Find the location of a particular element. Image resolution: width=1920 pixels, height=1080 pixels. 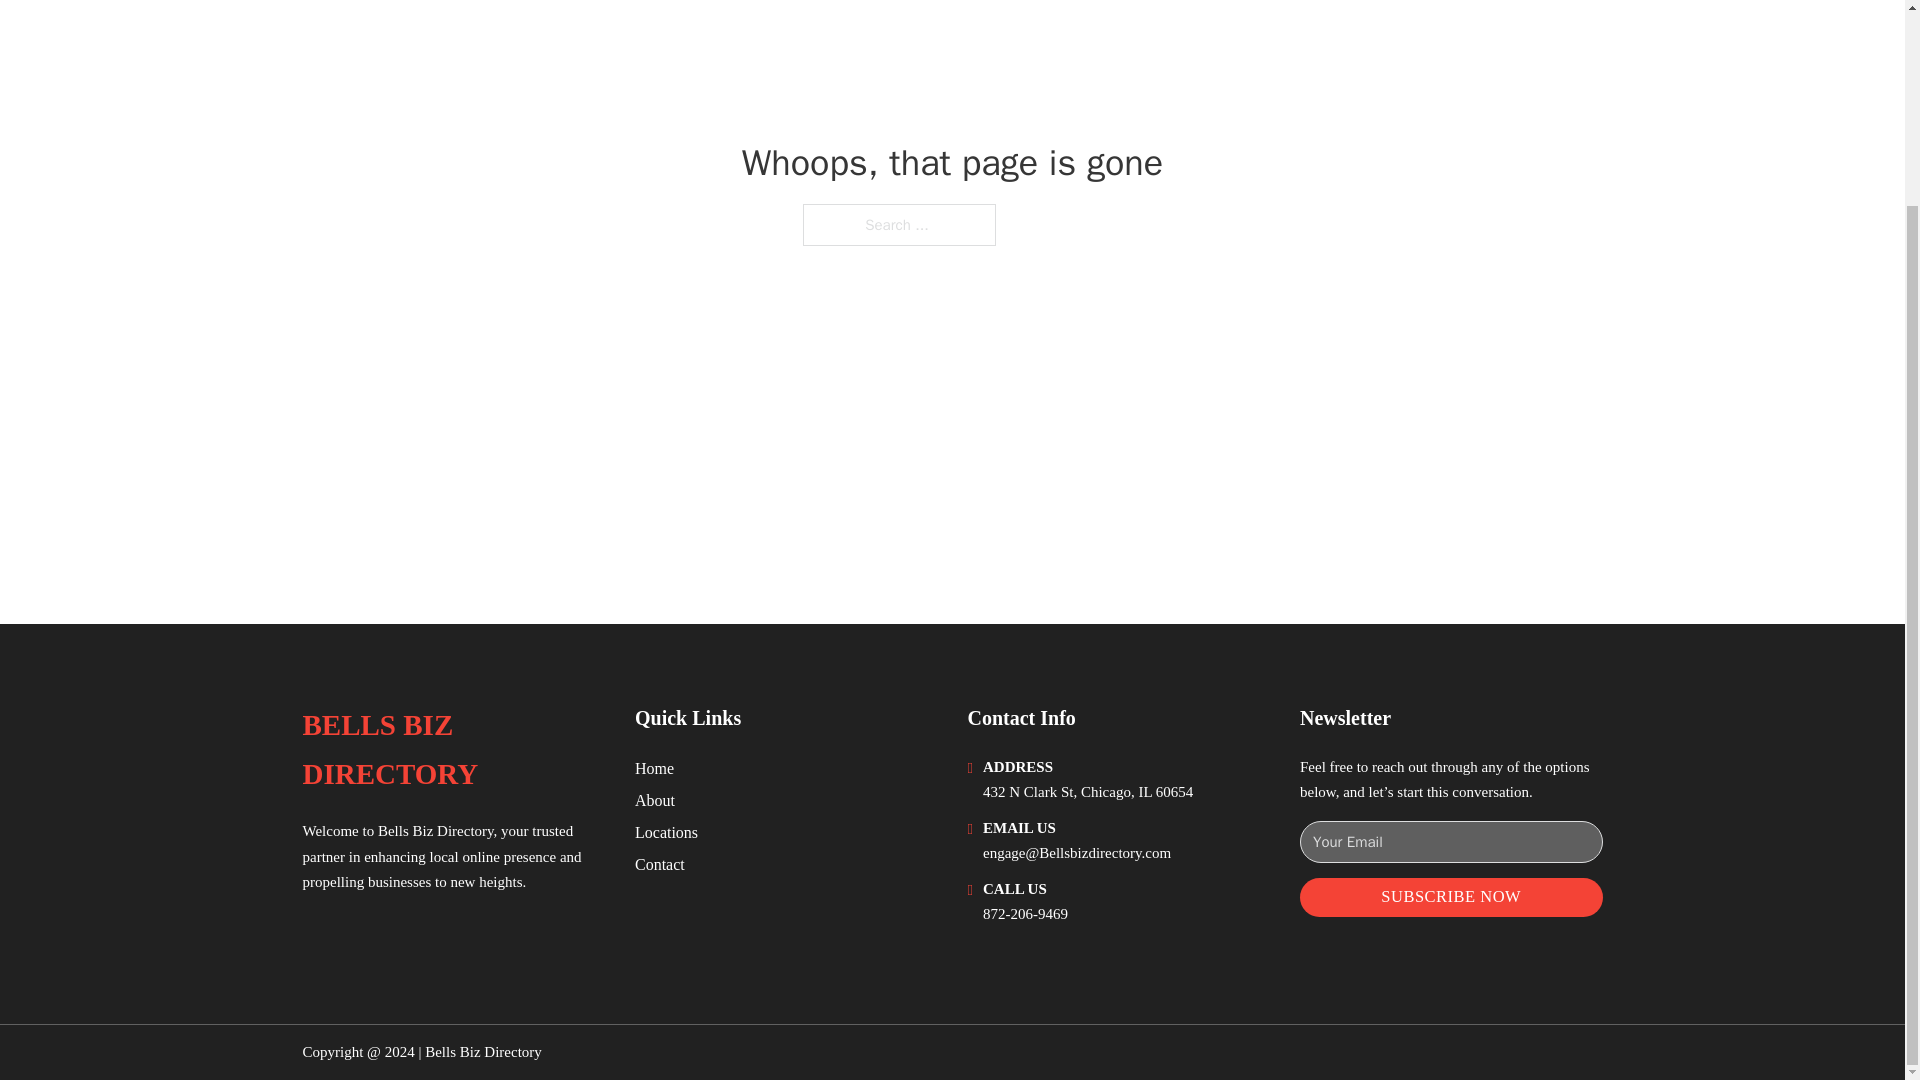

SUBSCRIBE NOW is located at coordinates (1451, 897).